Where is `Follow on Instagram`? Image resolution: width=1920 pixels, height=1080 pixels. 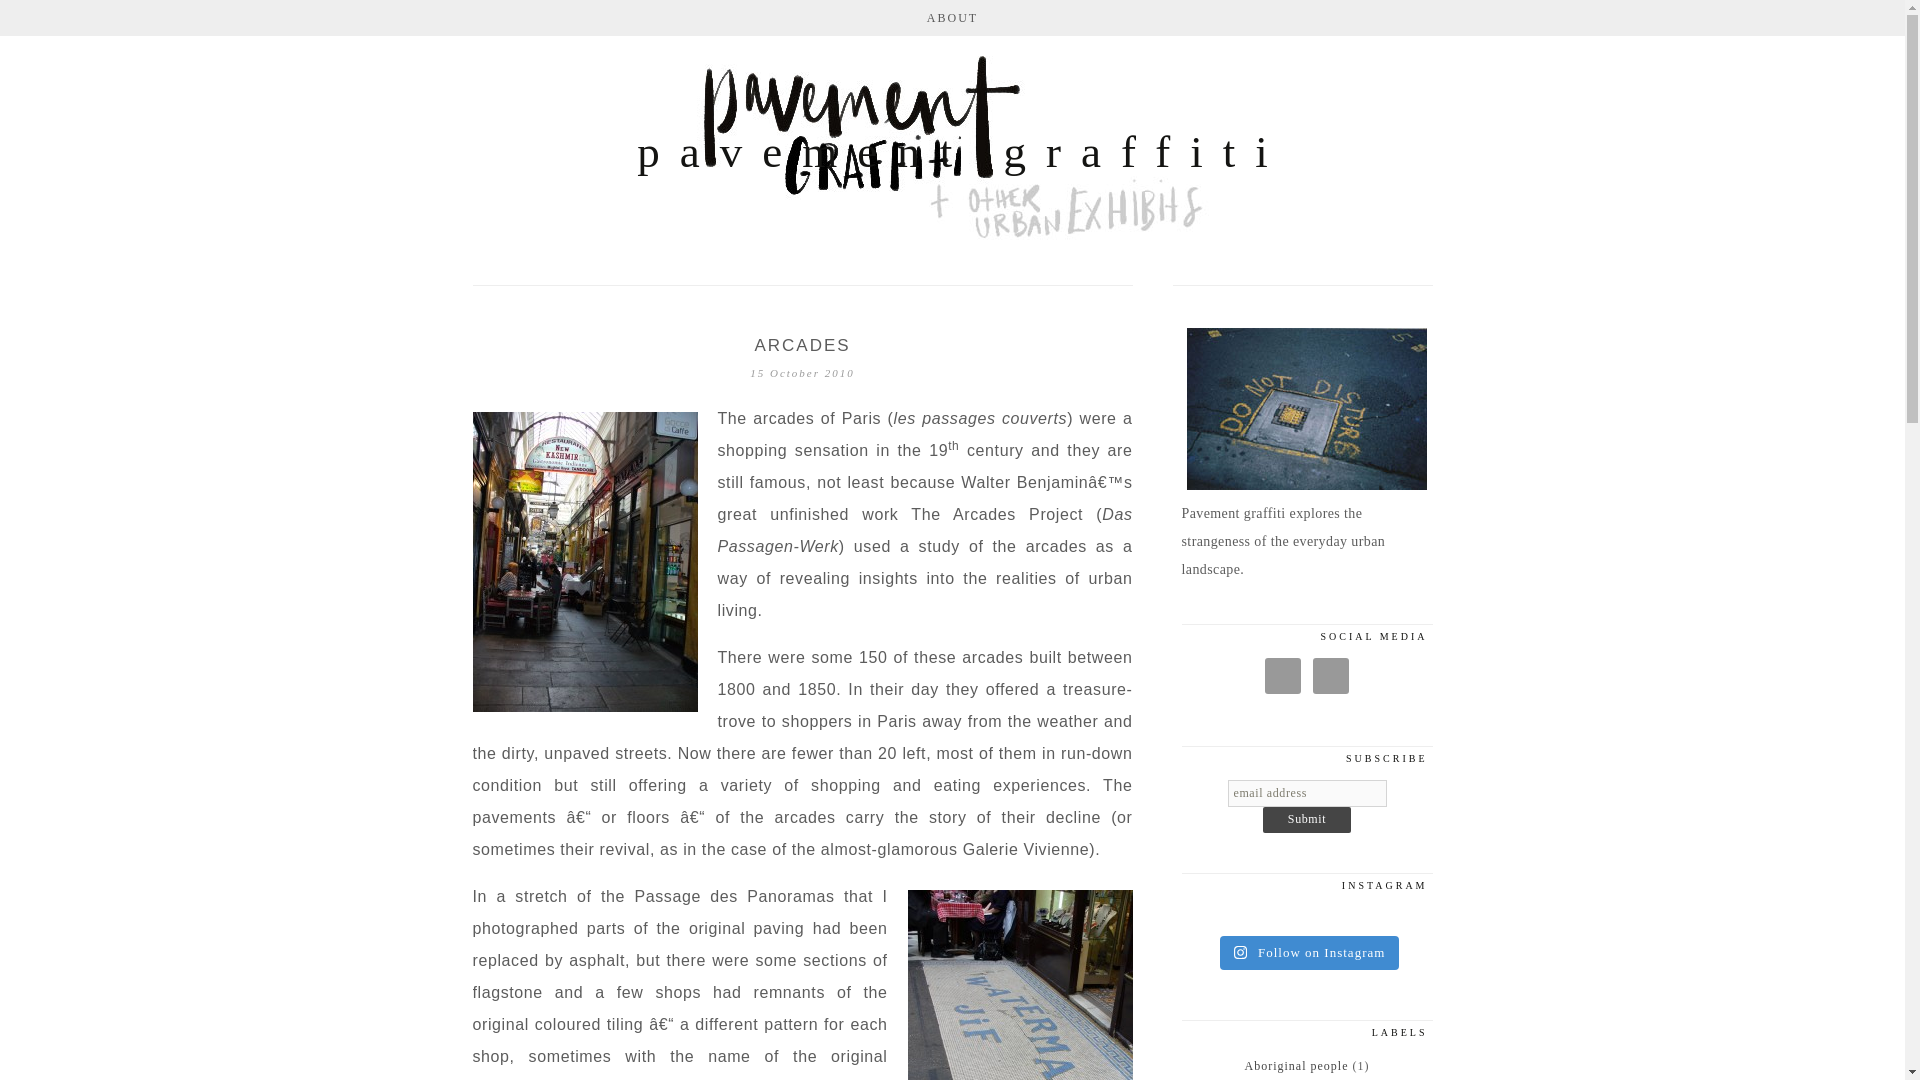 Follow on Instagram is located at coordinates (1309, 952).